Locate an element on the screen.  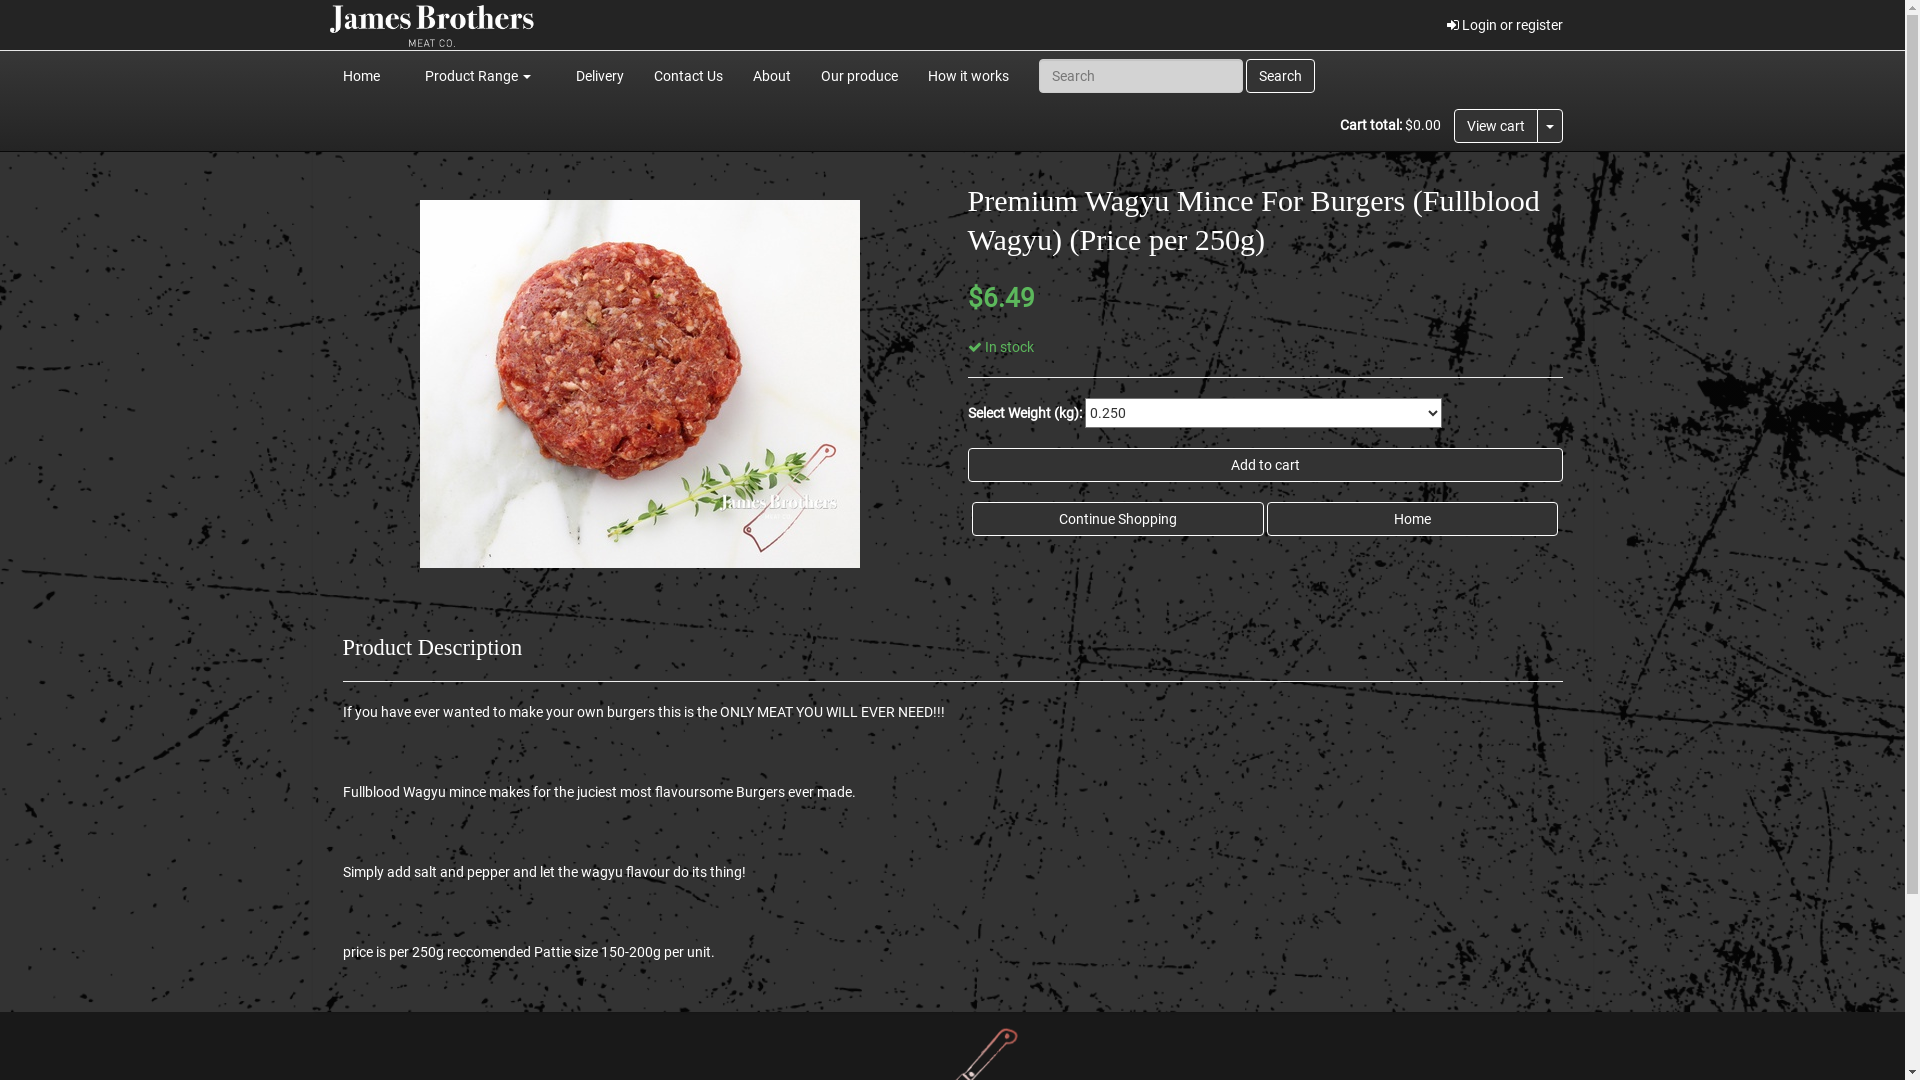
Product Range is located at coordinates (478, 76).